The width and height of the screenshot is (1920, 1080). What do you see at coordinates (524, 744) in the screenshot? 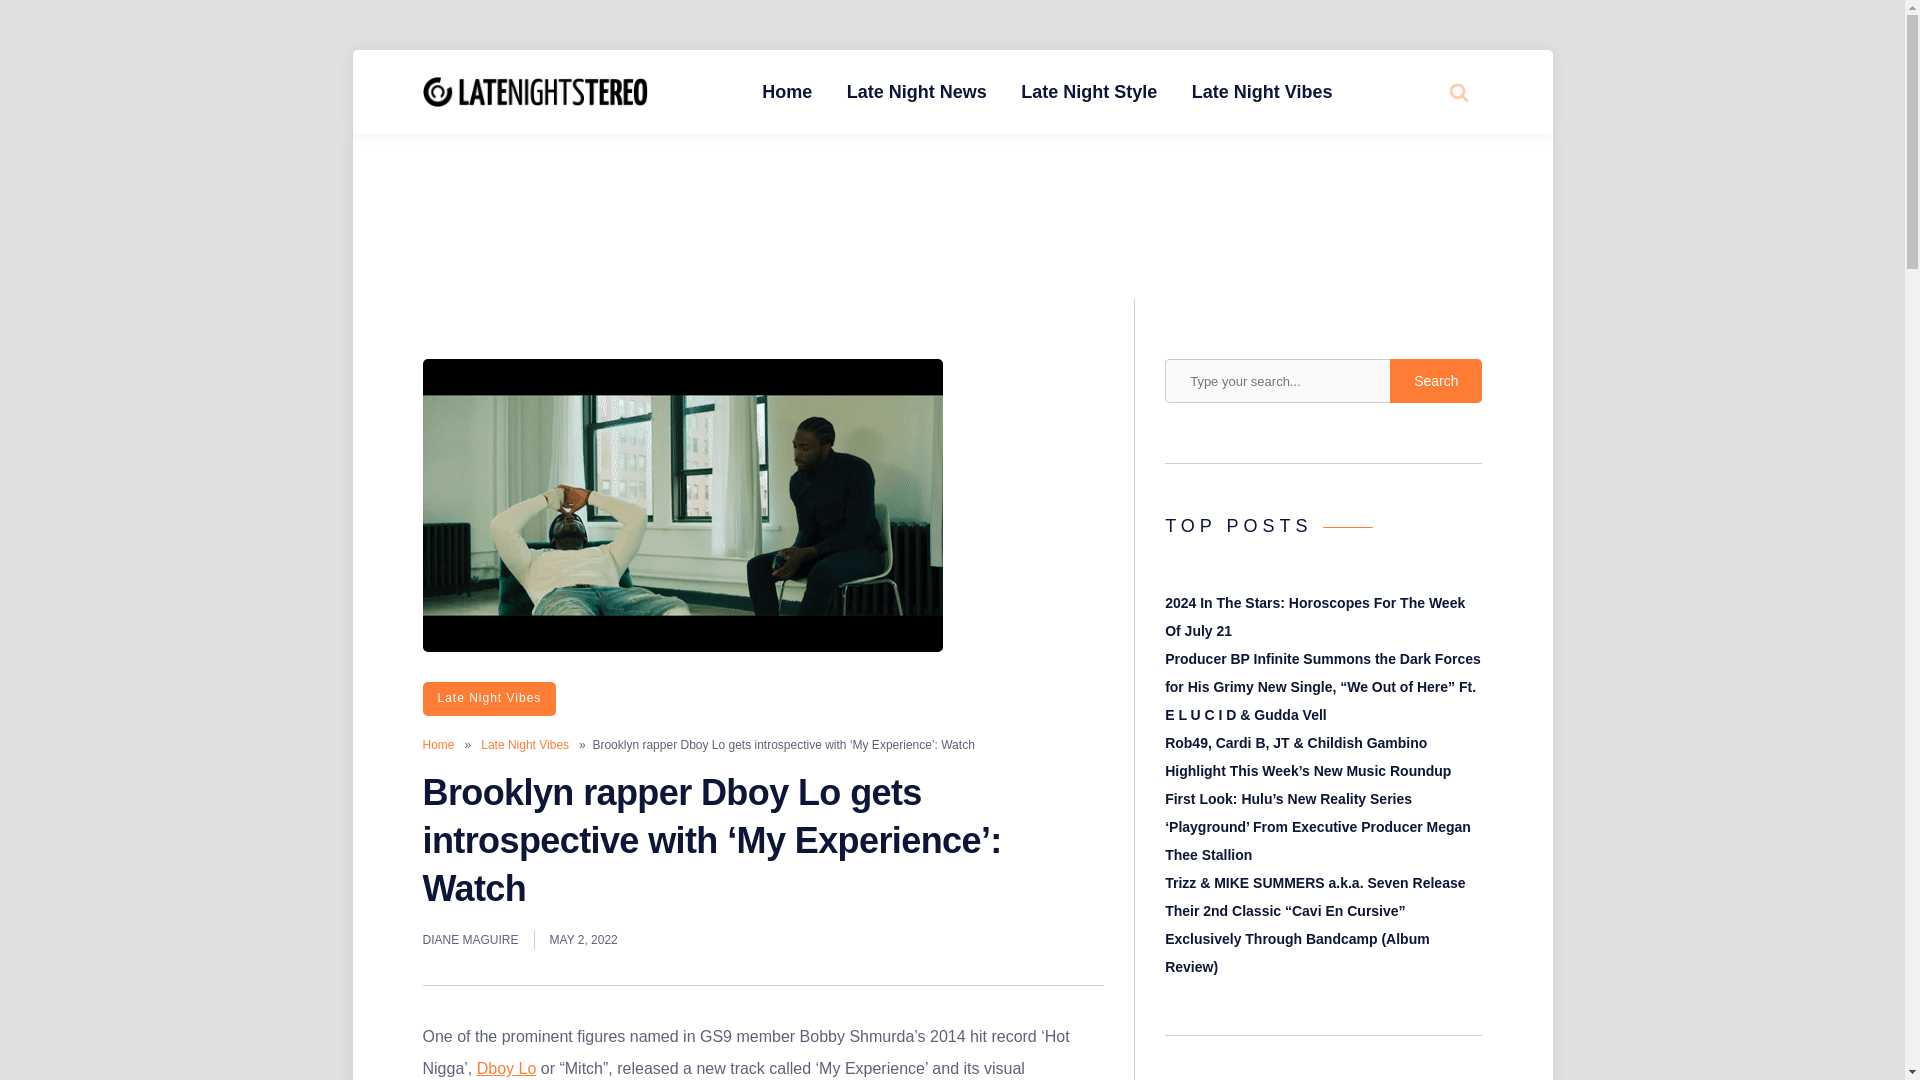
I see `Late Night Vibes` at bounding box center [524, 744].